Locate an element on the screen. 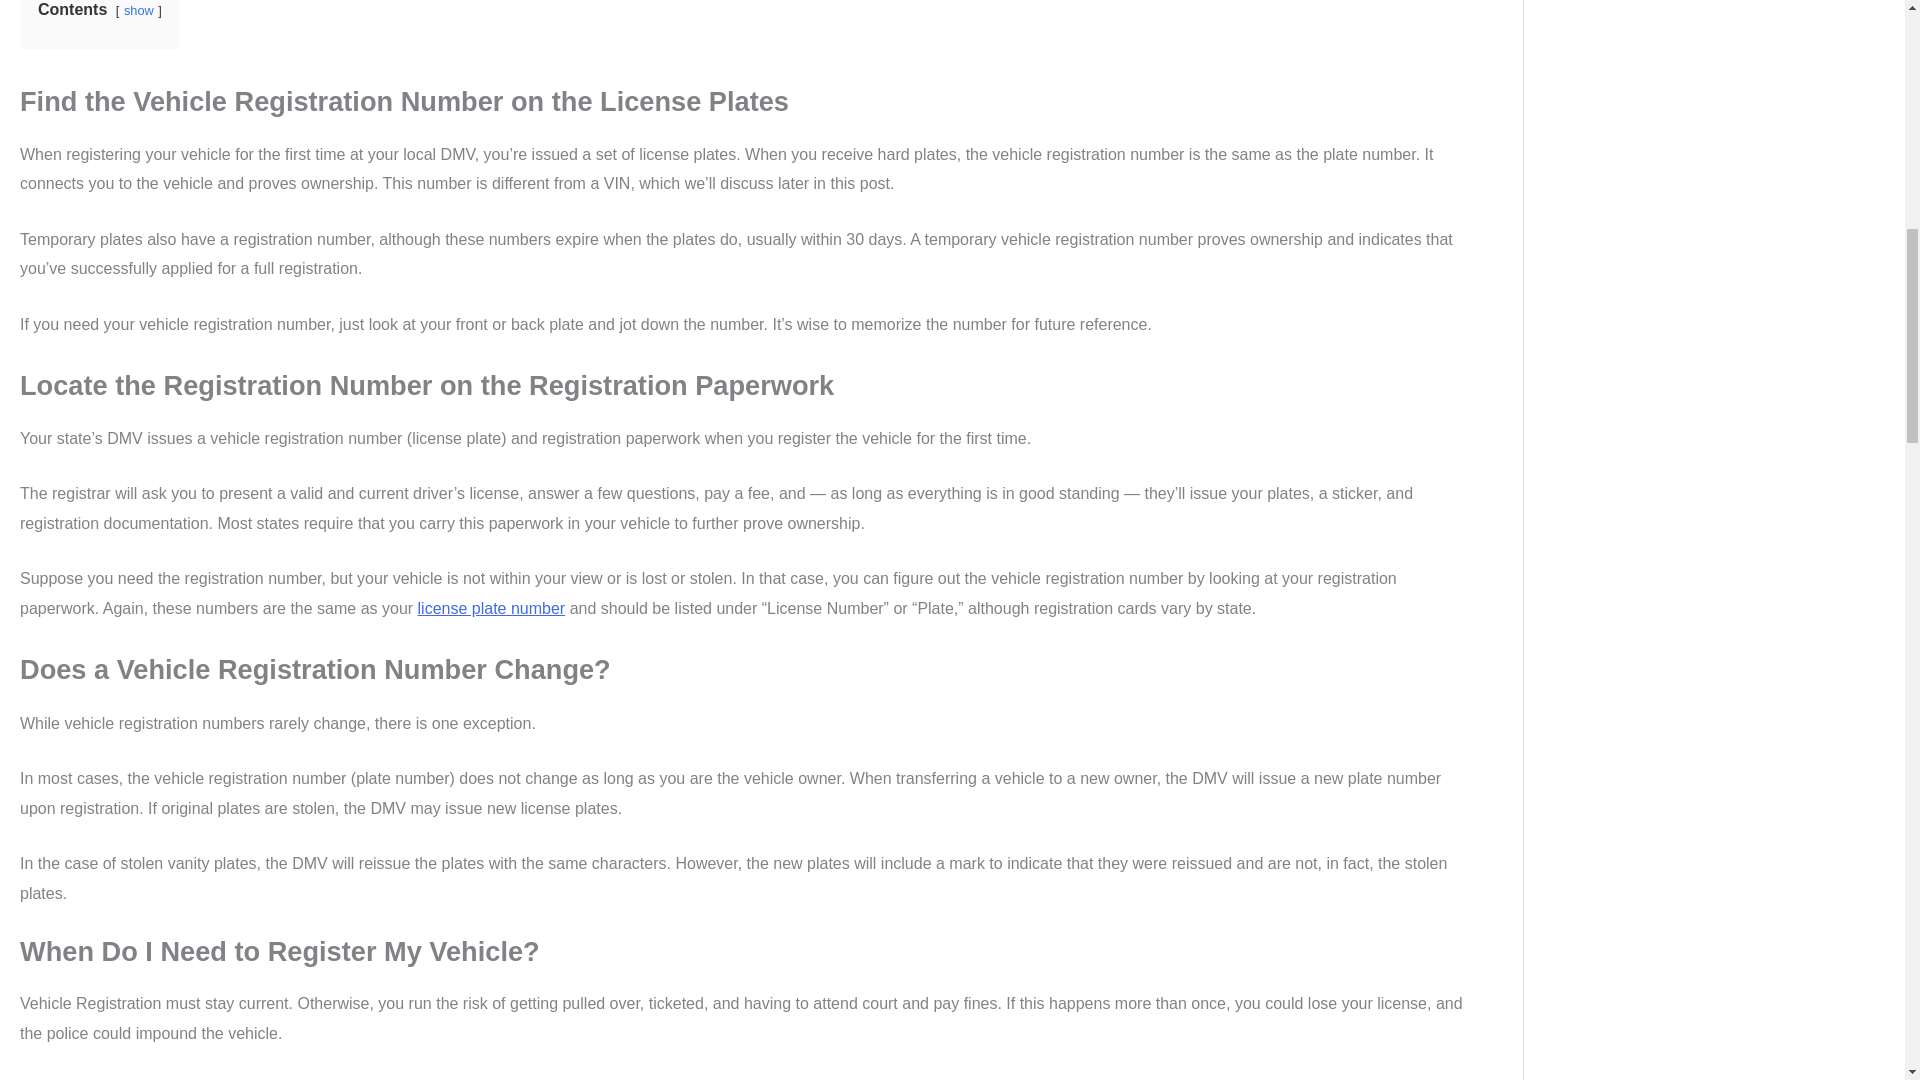 Image resolution: width=1920 pixels, height=1080 pixels. license plate number is located at coordinates (492, 608).